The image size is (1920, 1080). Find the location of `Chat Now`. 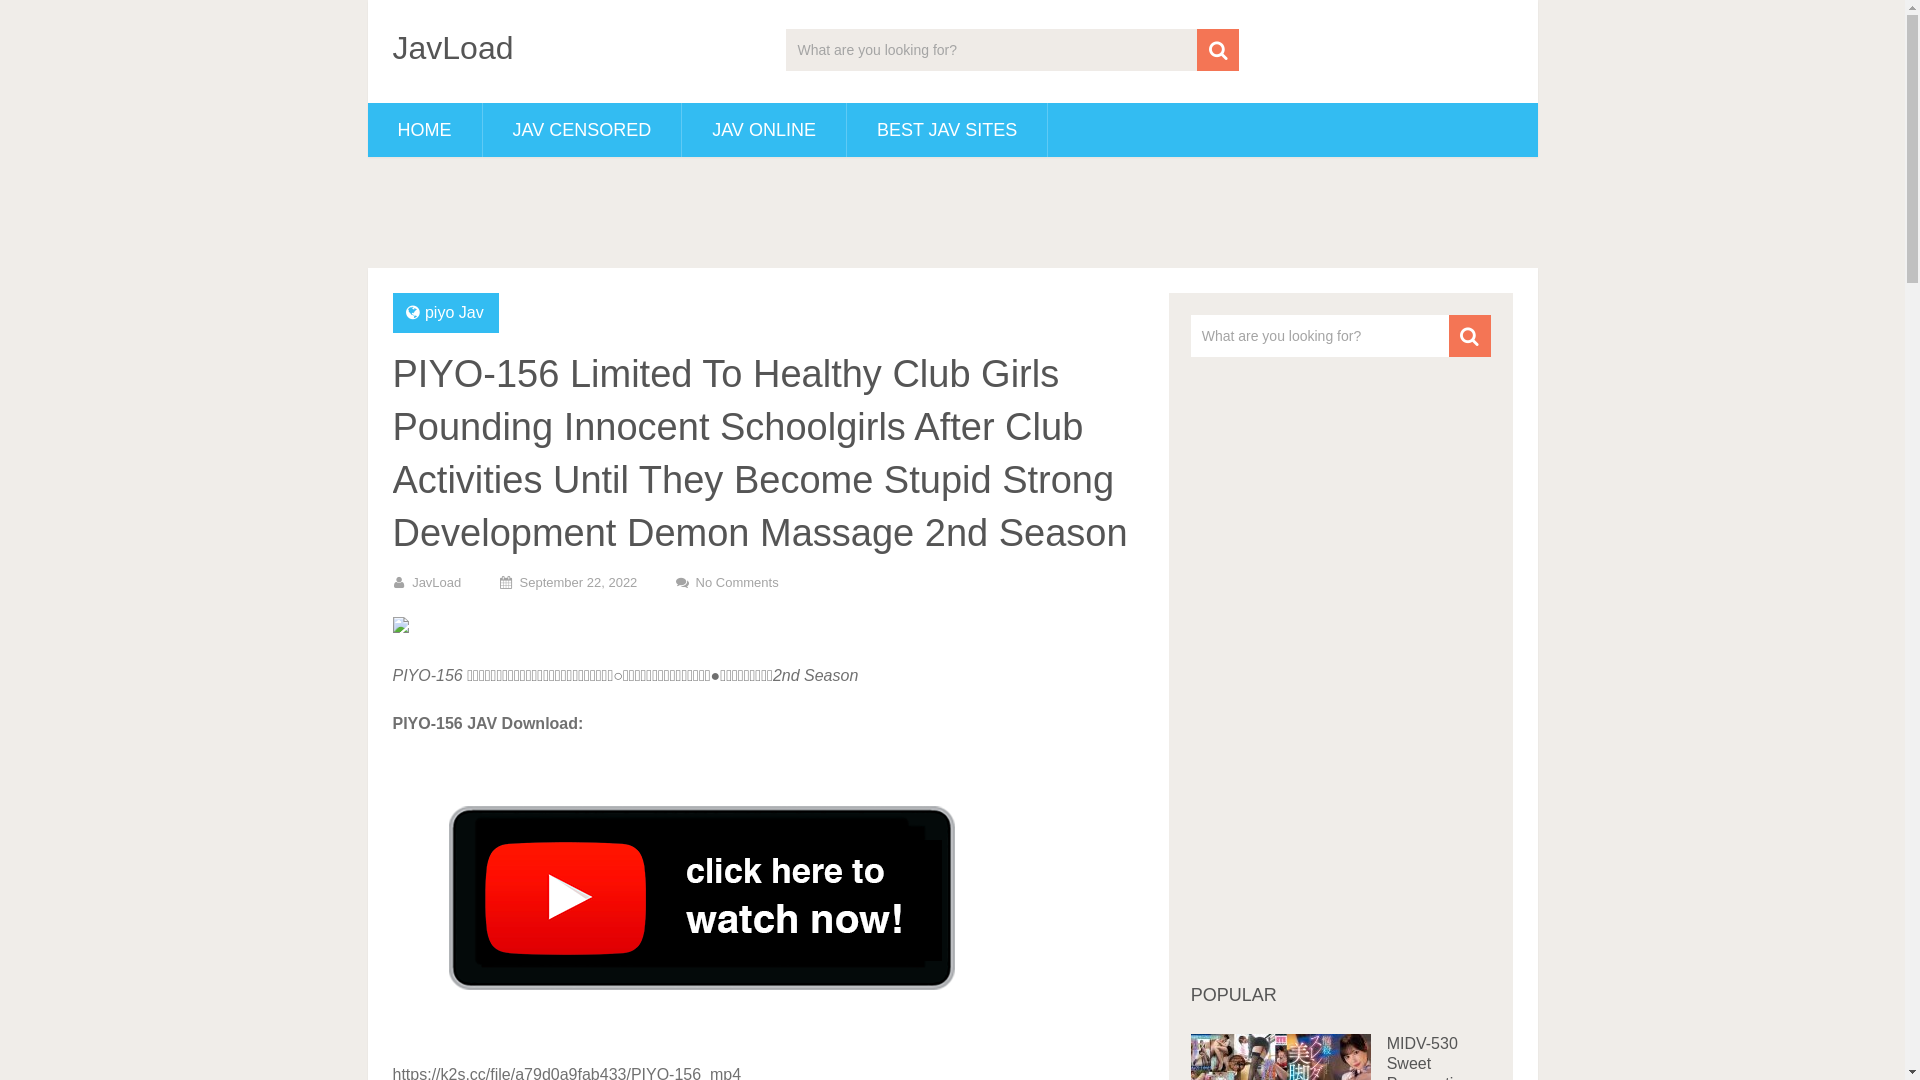

Chat Now is located at coordinates (952, 207).